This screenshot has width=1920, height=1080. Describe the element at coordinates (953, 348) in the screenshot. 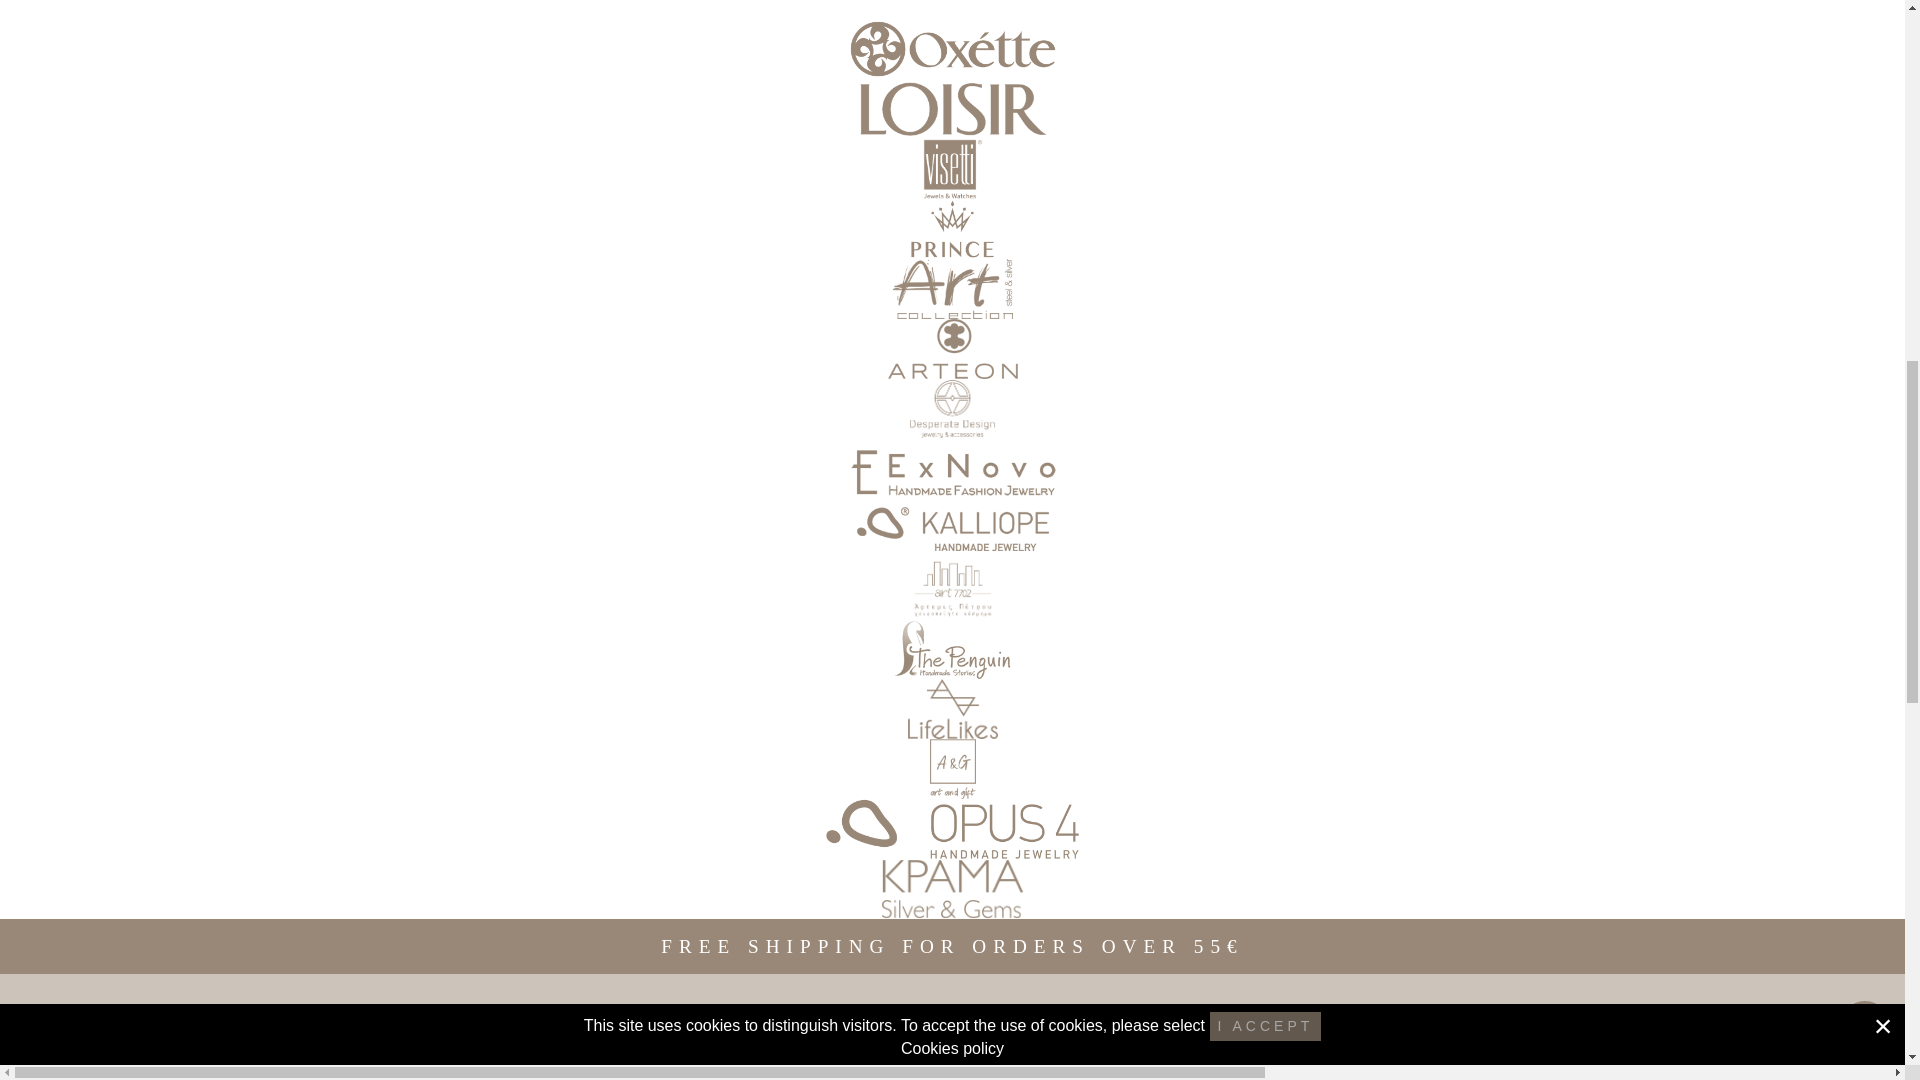

I see `ARTEON` at that location.